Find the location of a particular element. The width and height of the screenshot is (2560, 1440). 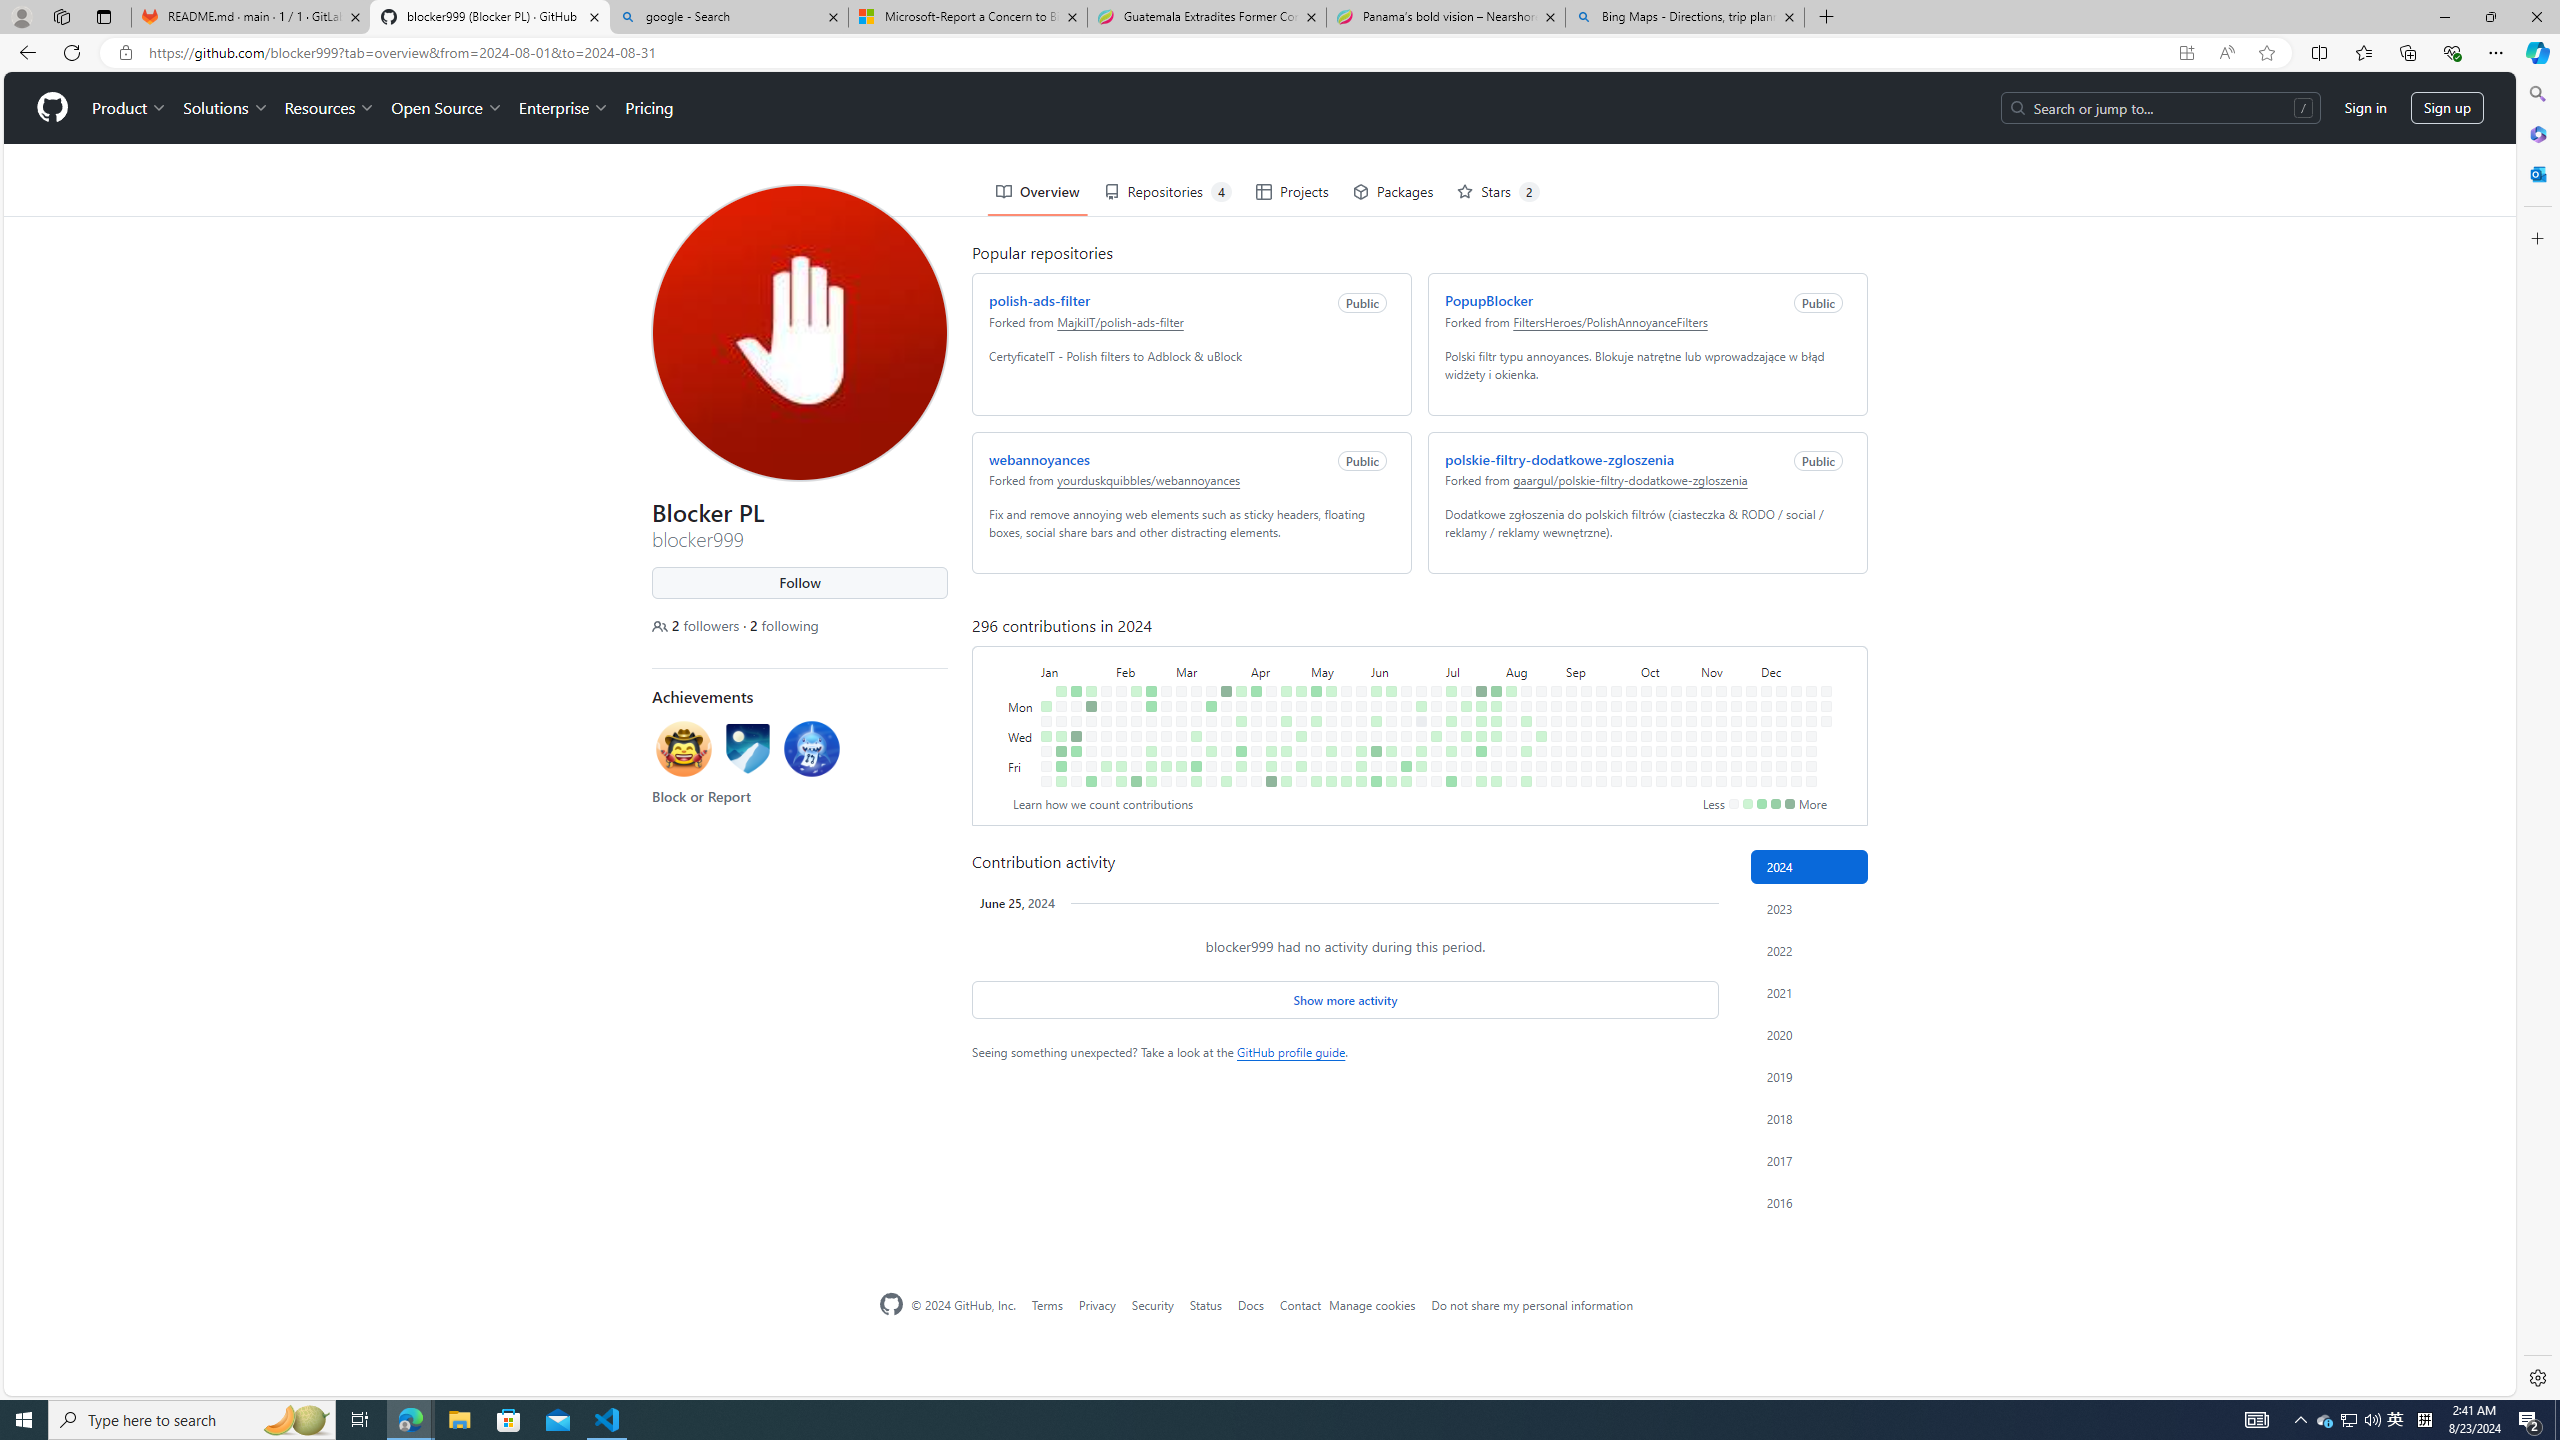

No contributions on April 15th. is located at coordinates (1267, 634).